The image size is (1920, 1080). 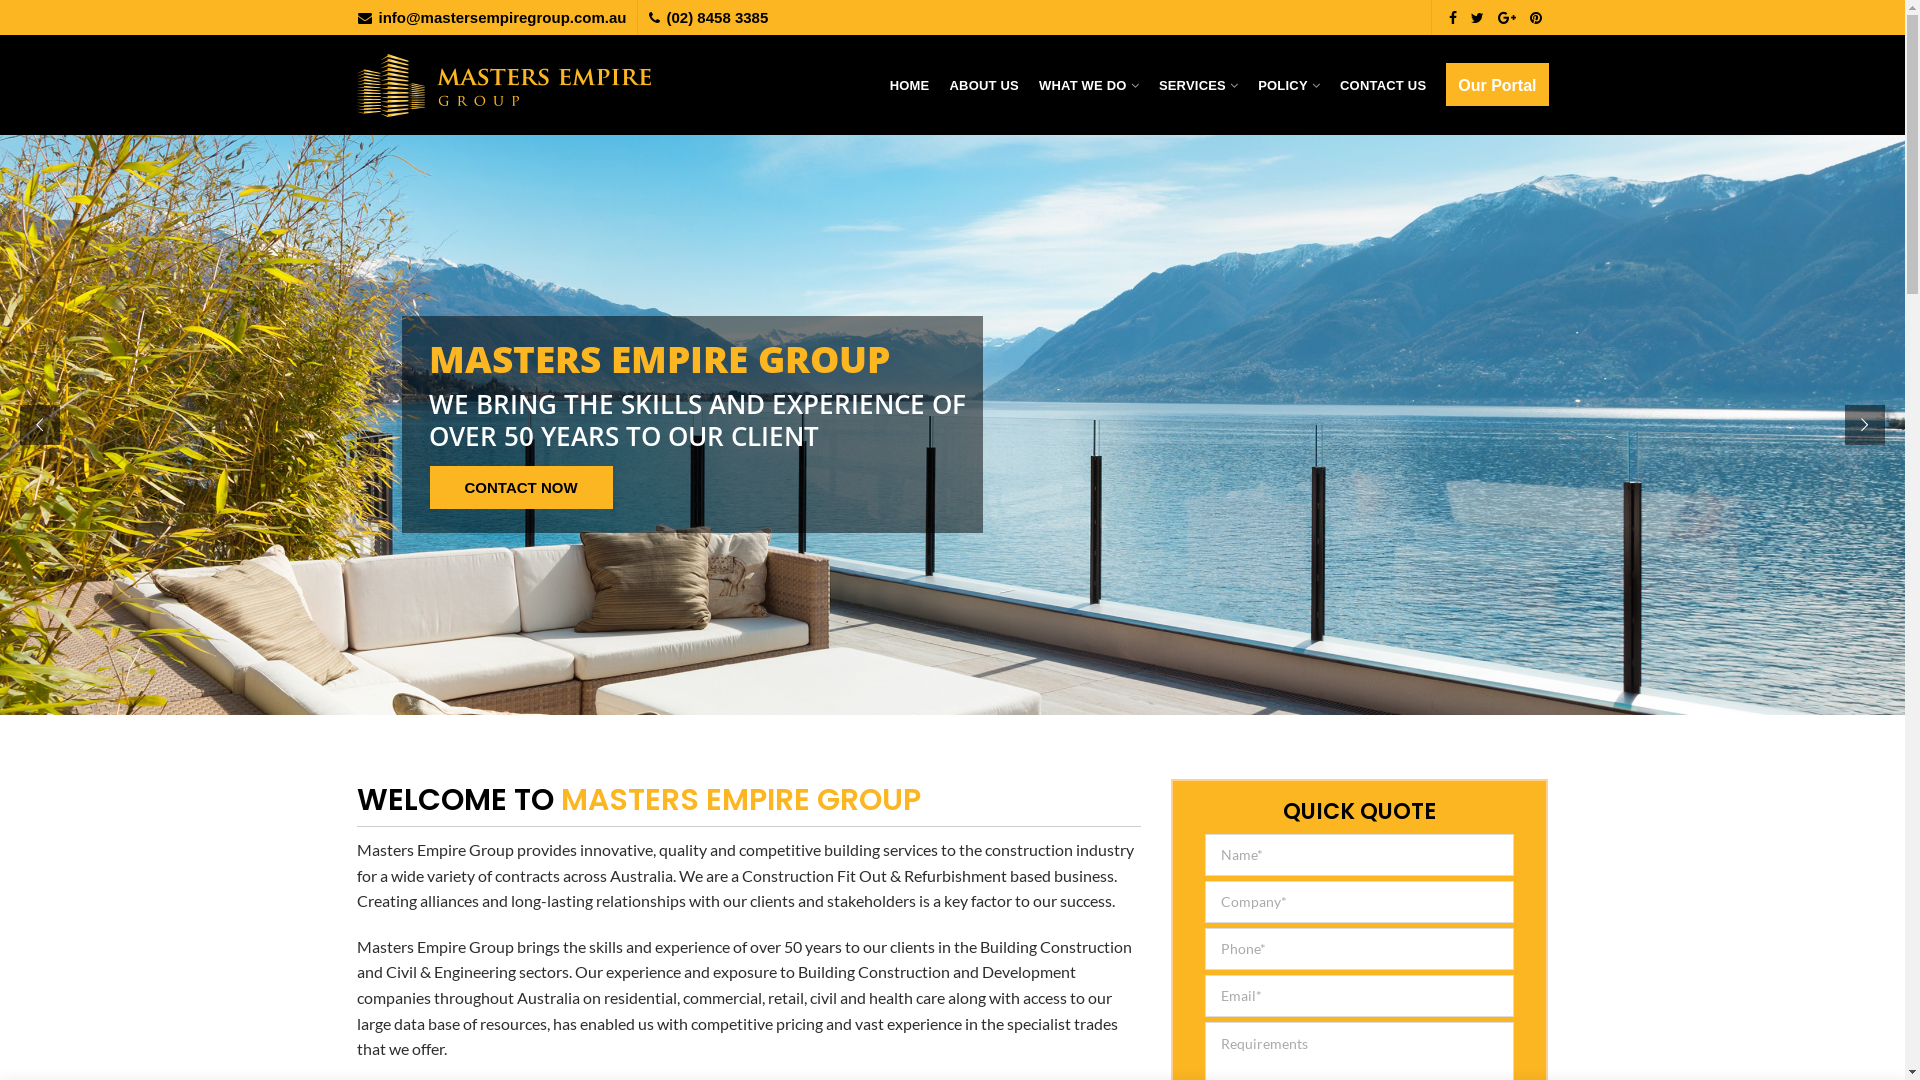 I want to click on Twitter, so click(x=1478, y=17).